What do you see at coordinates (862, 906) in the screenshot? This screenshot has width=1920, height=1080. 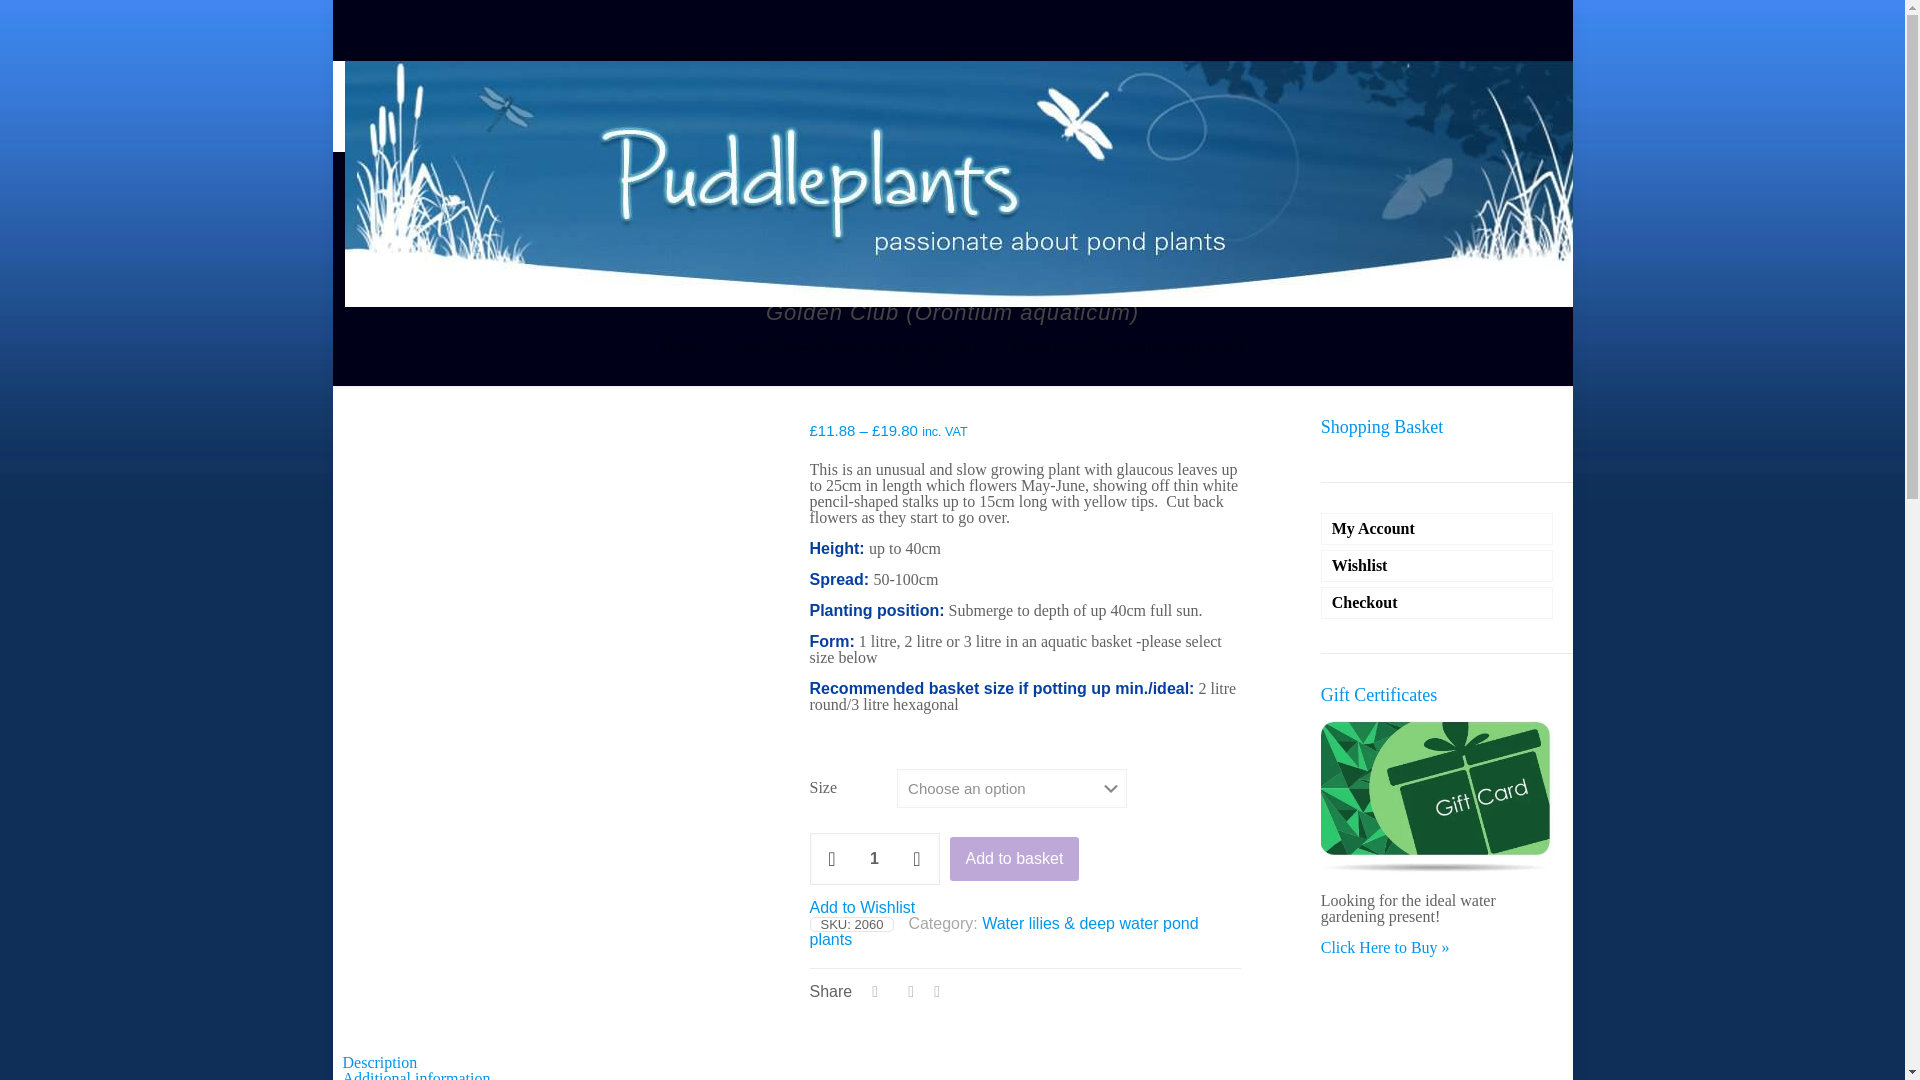 I see `Add to Wishlist` at bounding box center [862, 906].